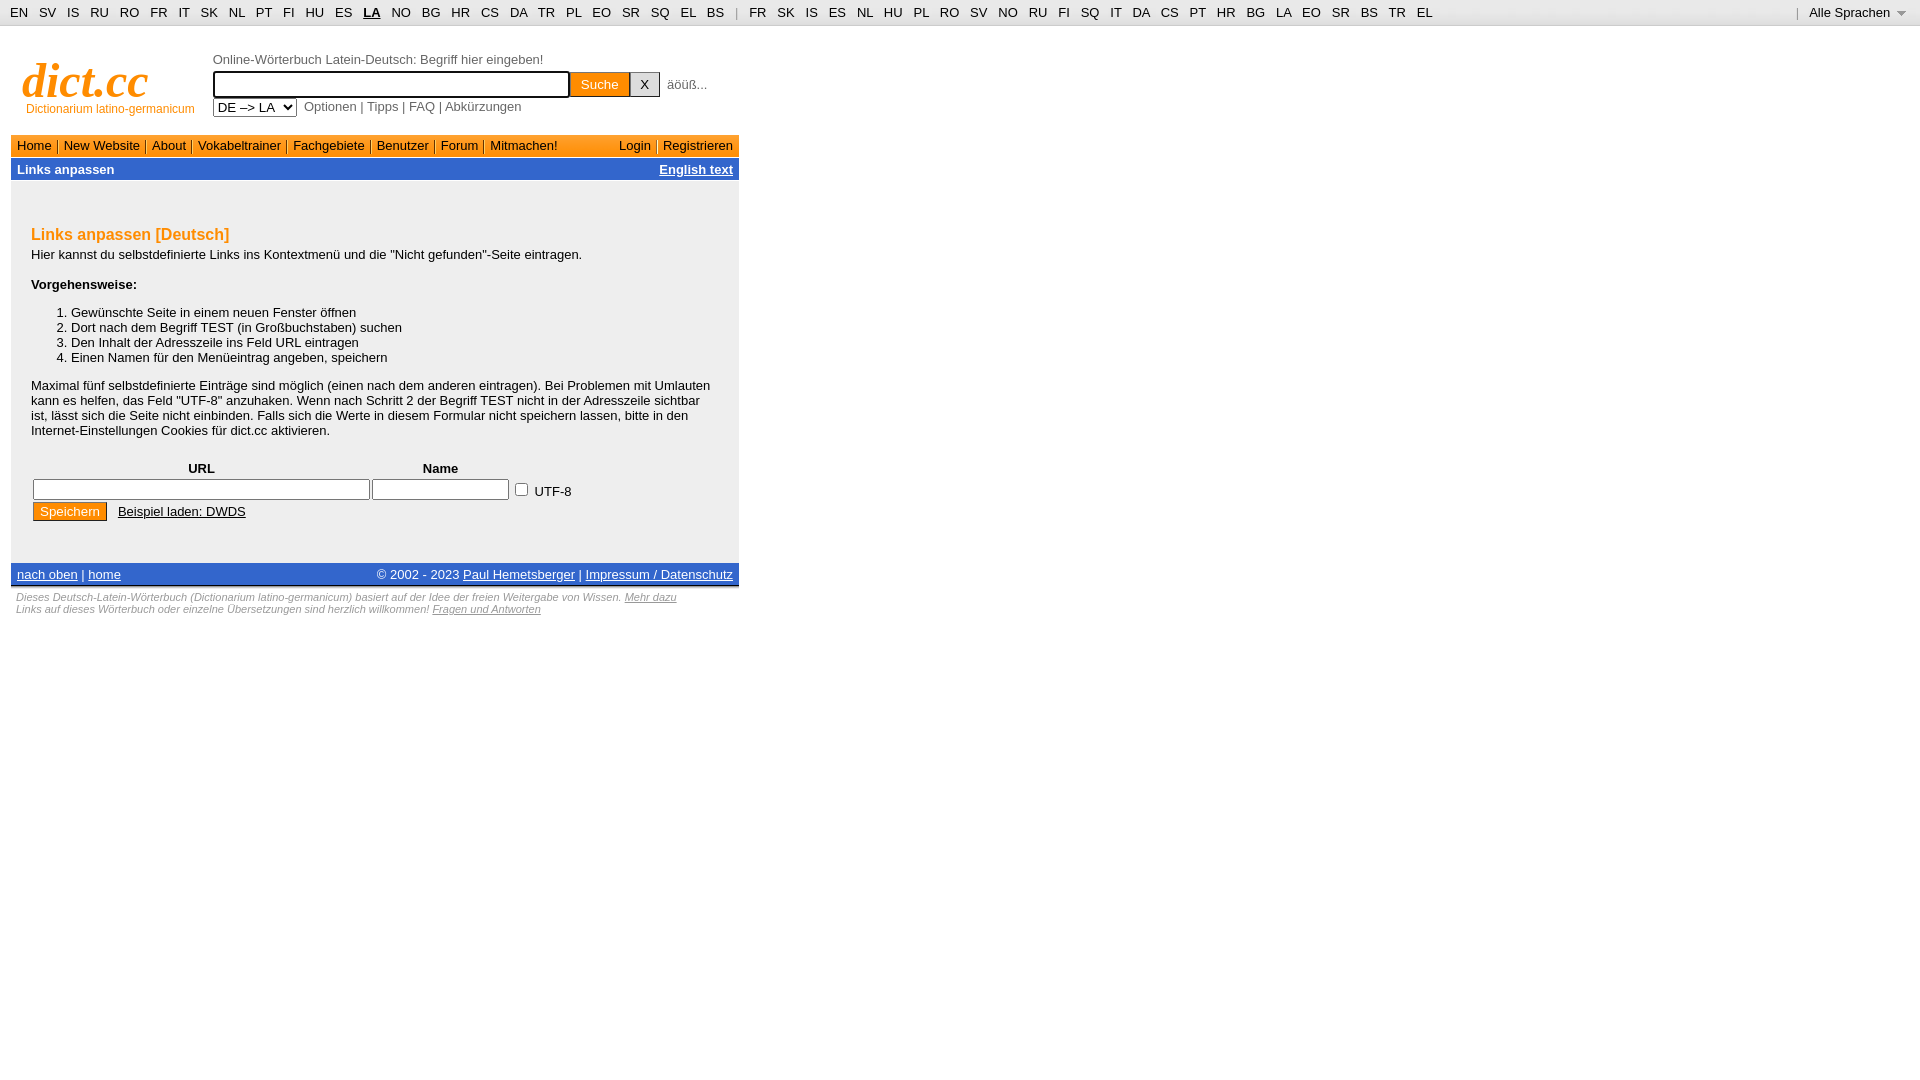  Describe the element at coordinates (403, 146) in the screenshot. I see `Benutzer` at that location.